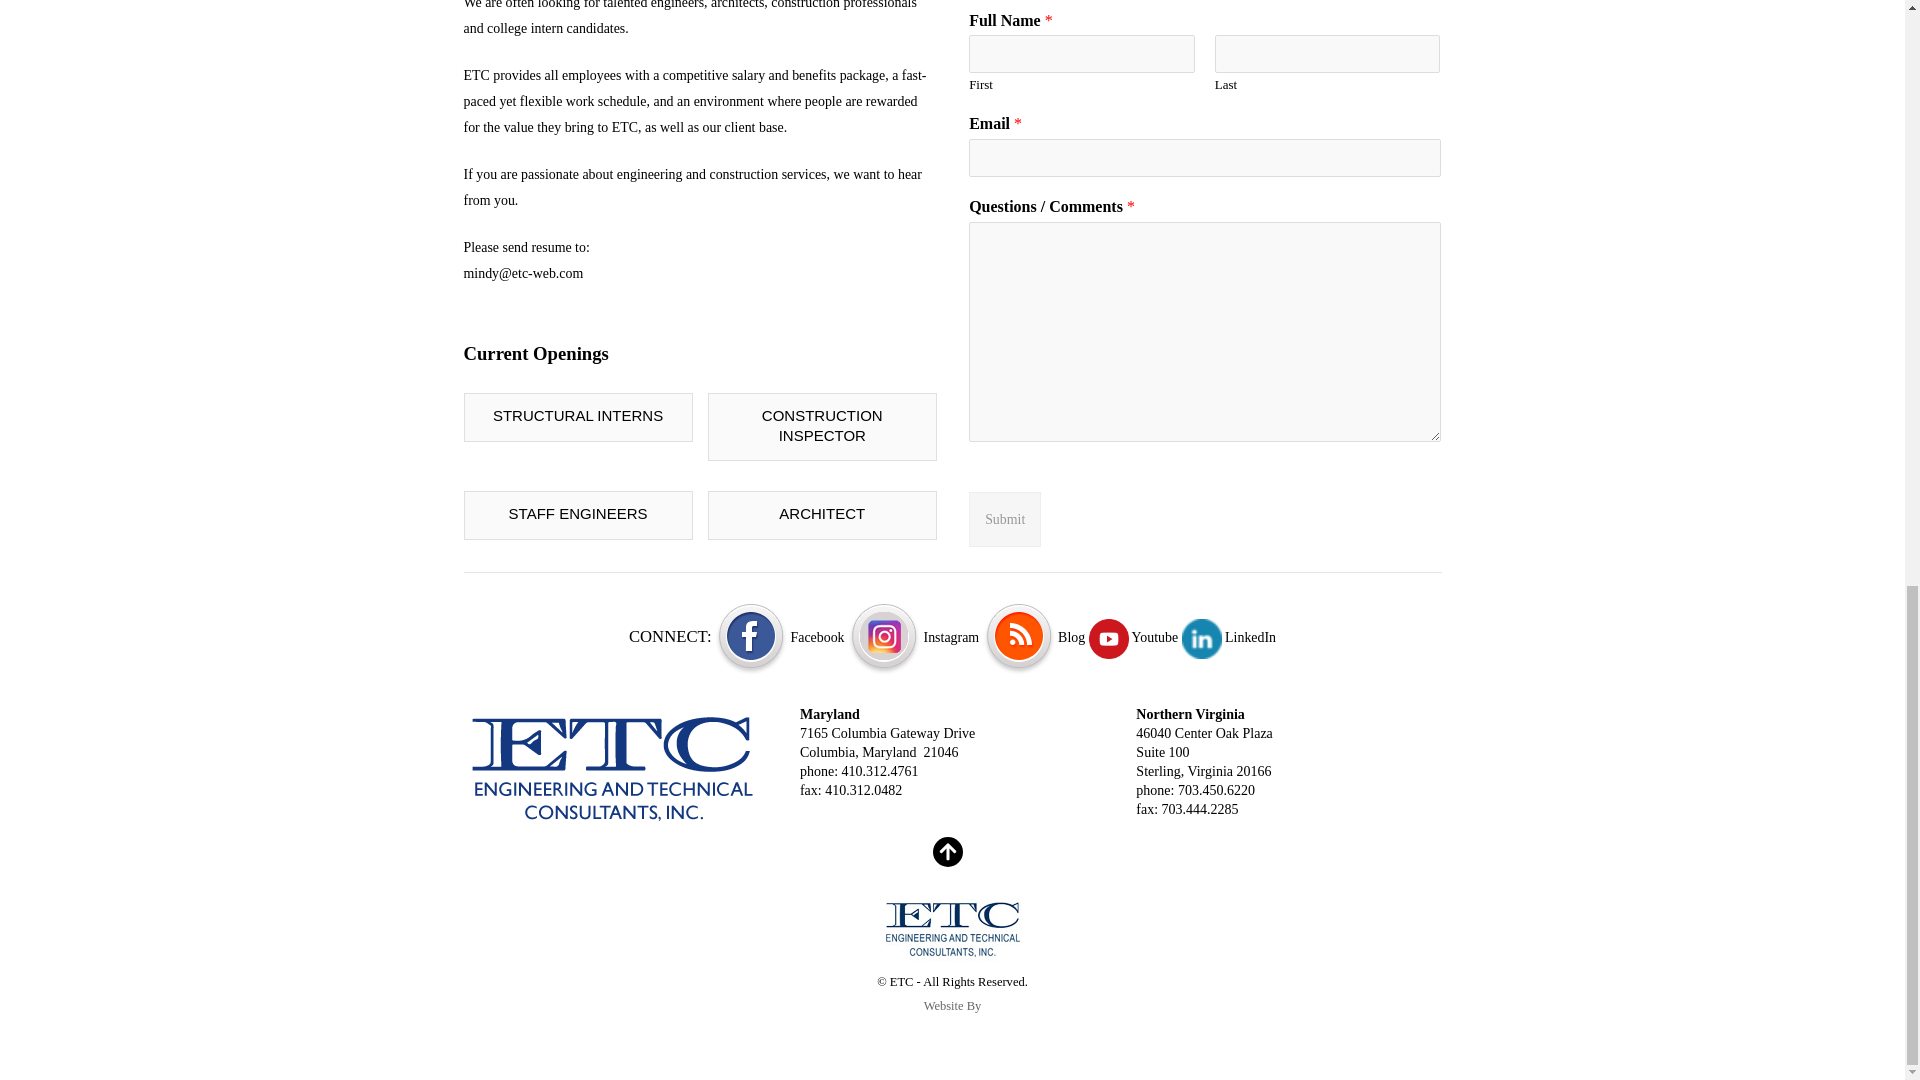  Describe the element at coordinates (1133, 636) in the screenshot. I see `Youtube Channel` at that location.